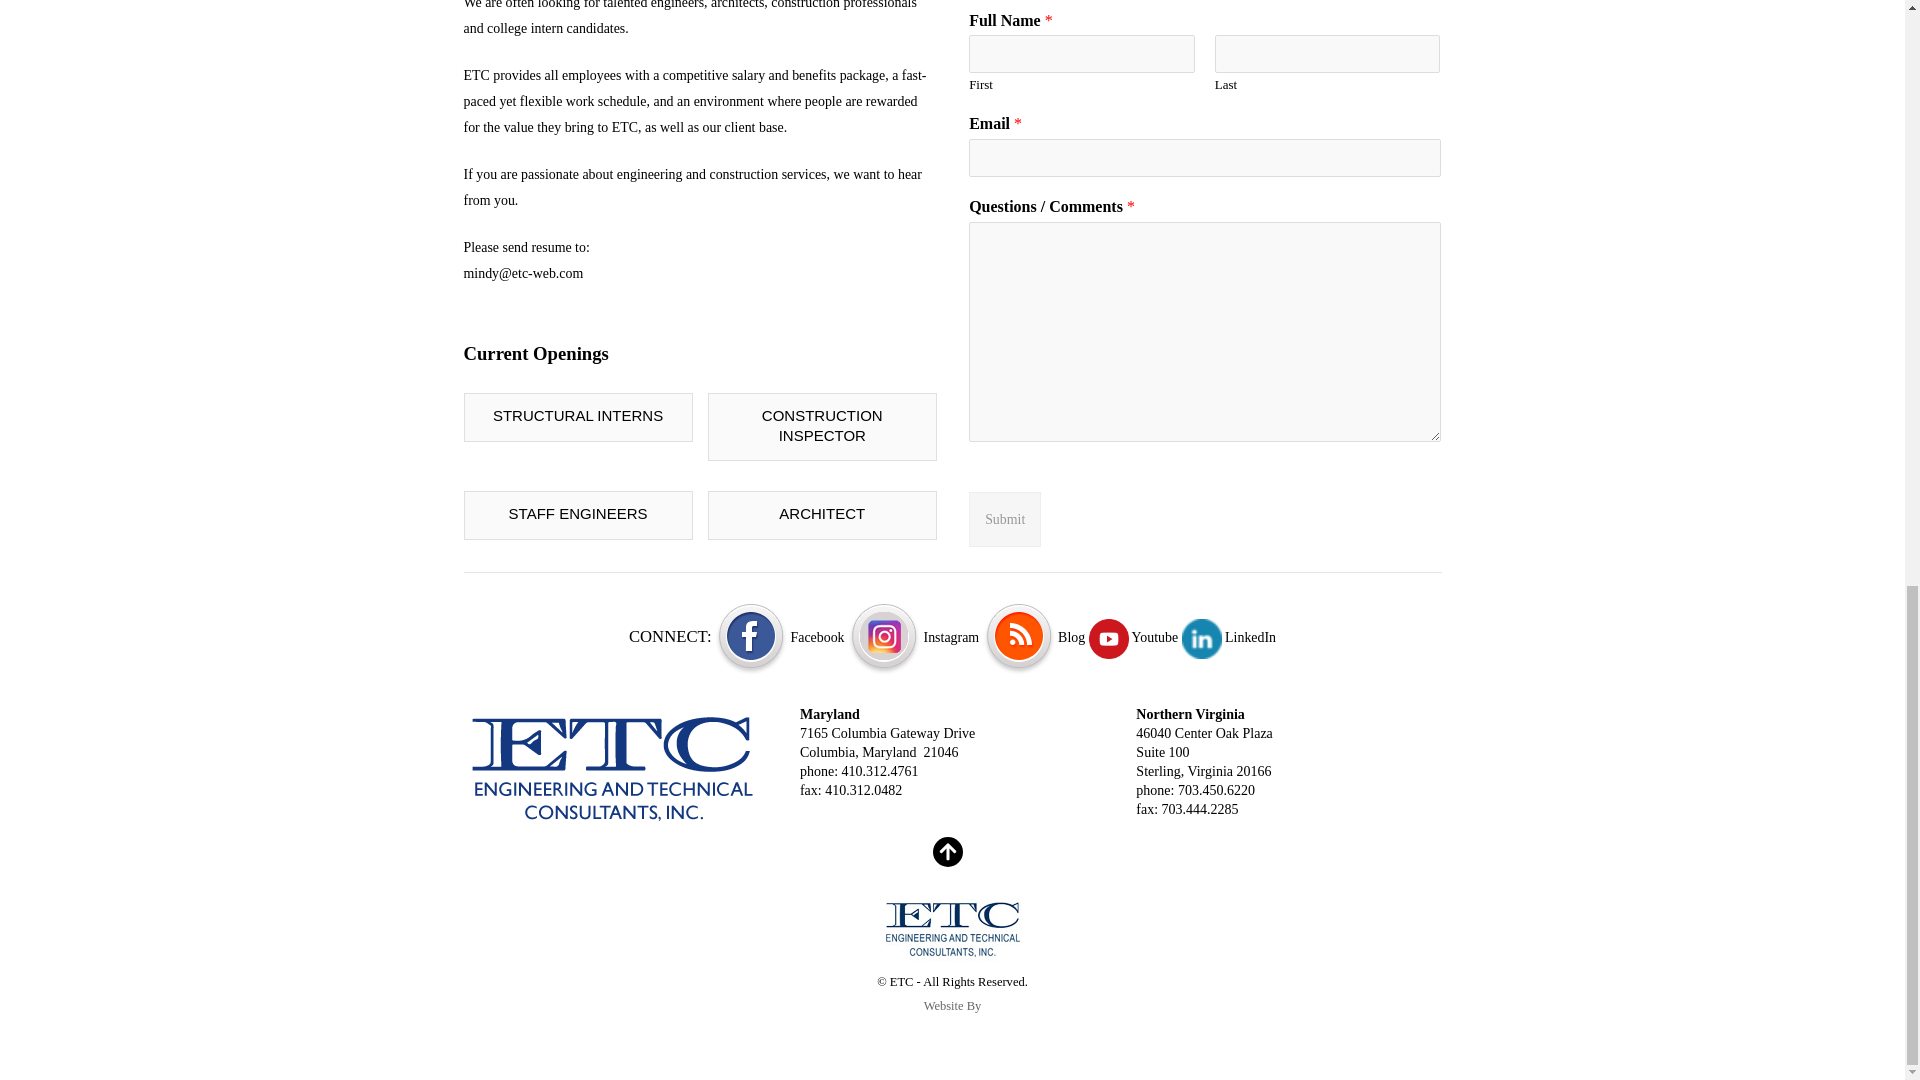  Describe the element at coordinates (1133, 636) in the screenshot. I see `Youtube Channel` at that location.